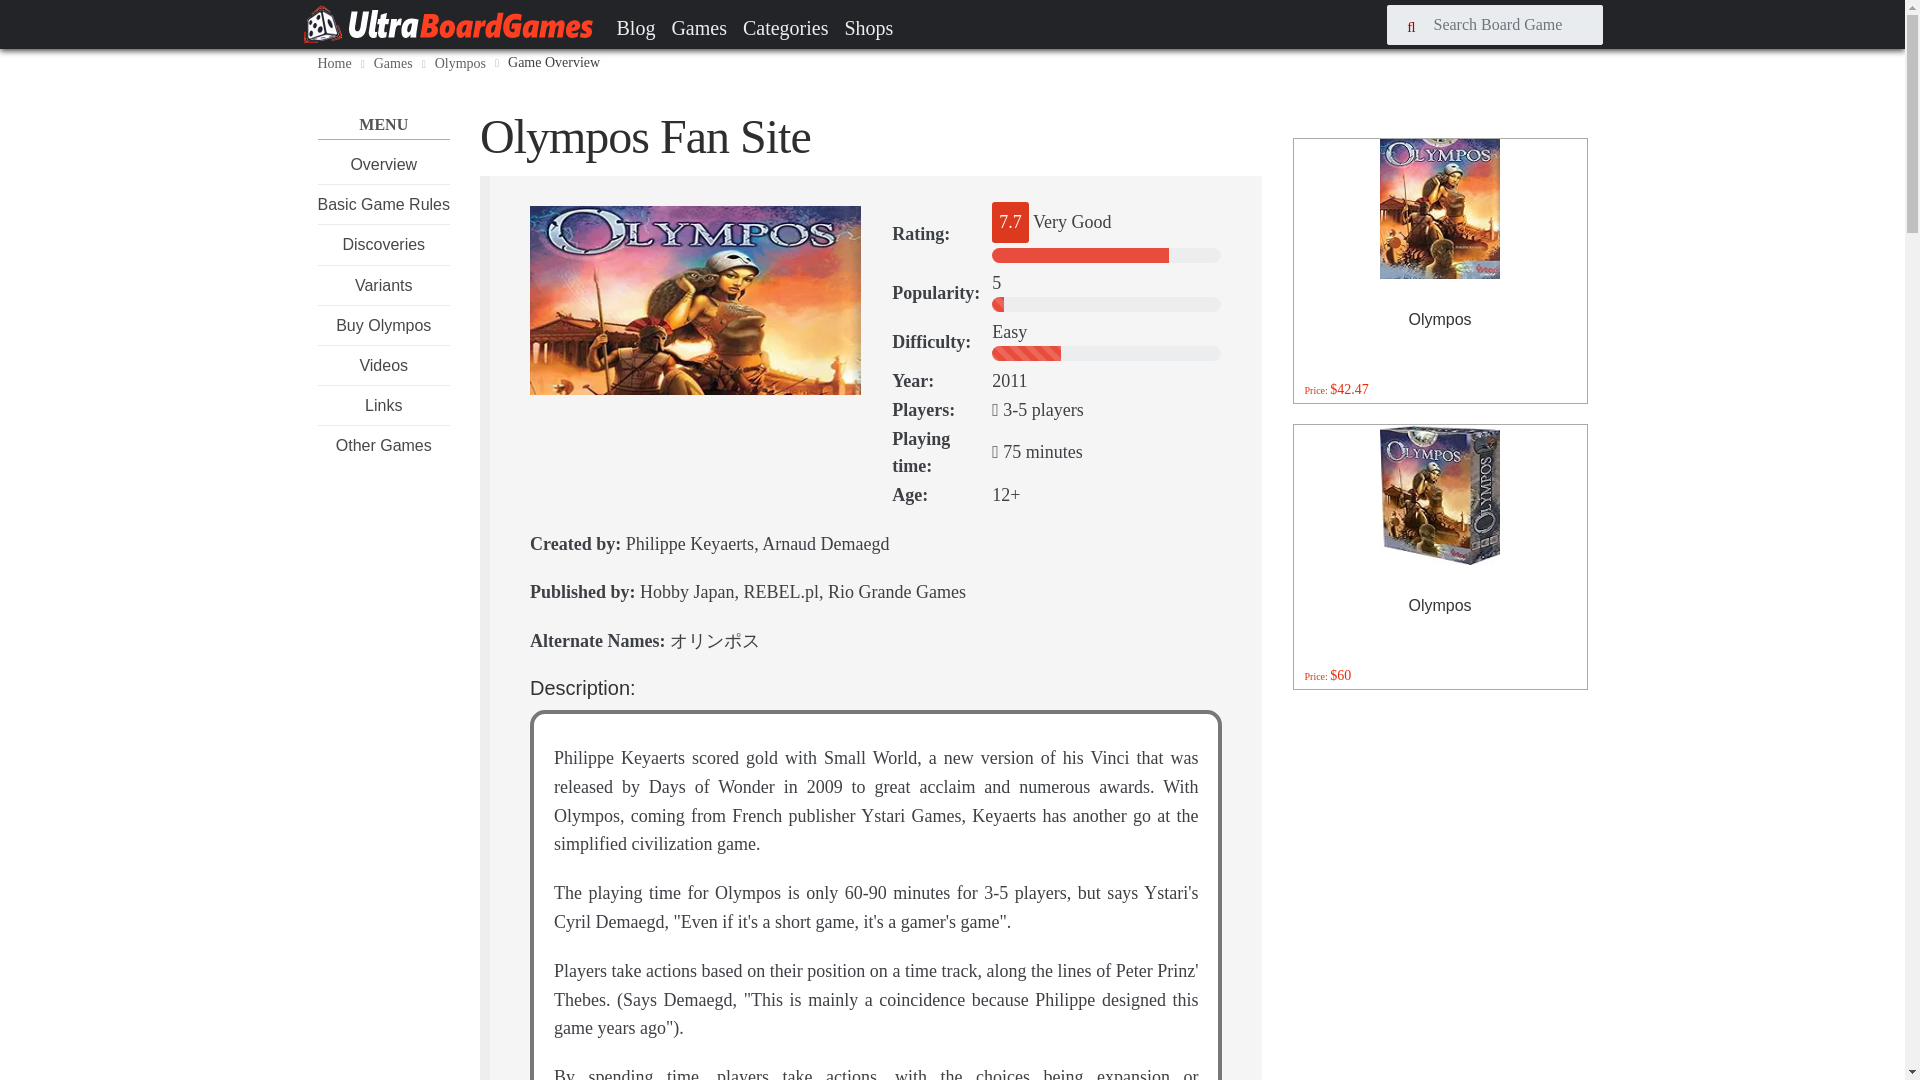 The height and width of the screenshot is (1080, 1920). I want to click on Shops, so click(868, 26).